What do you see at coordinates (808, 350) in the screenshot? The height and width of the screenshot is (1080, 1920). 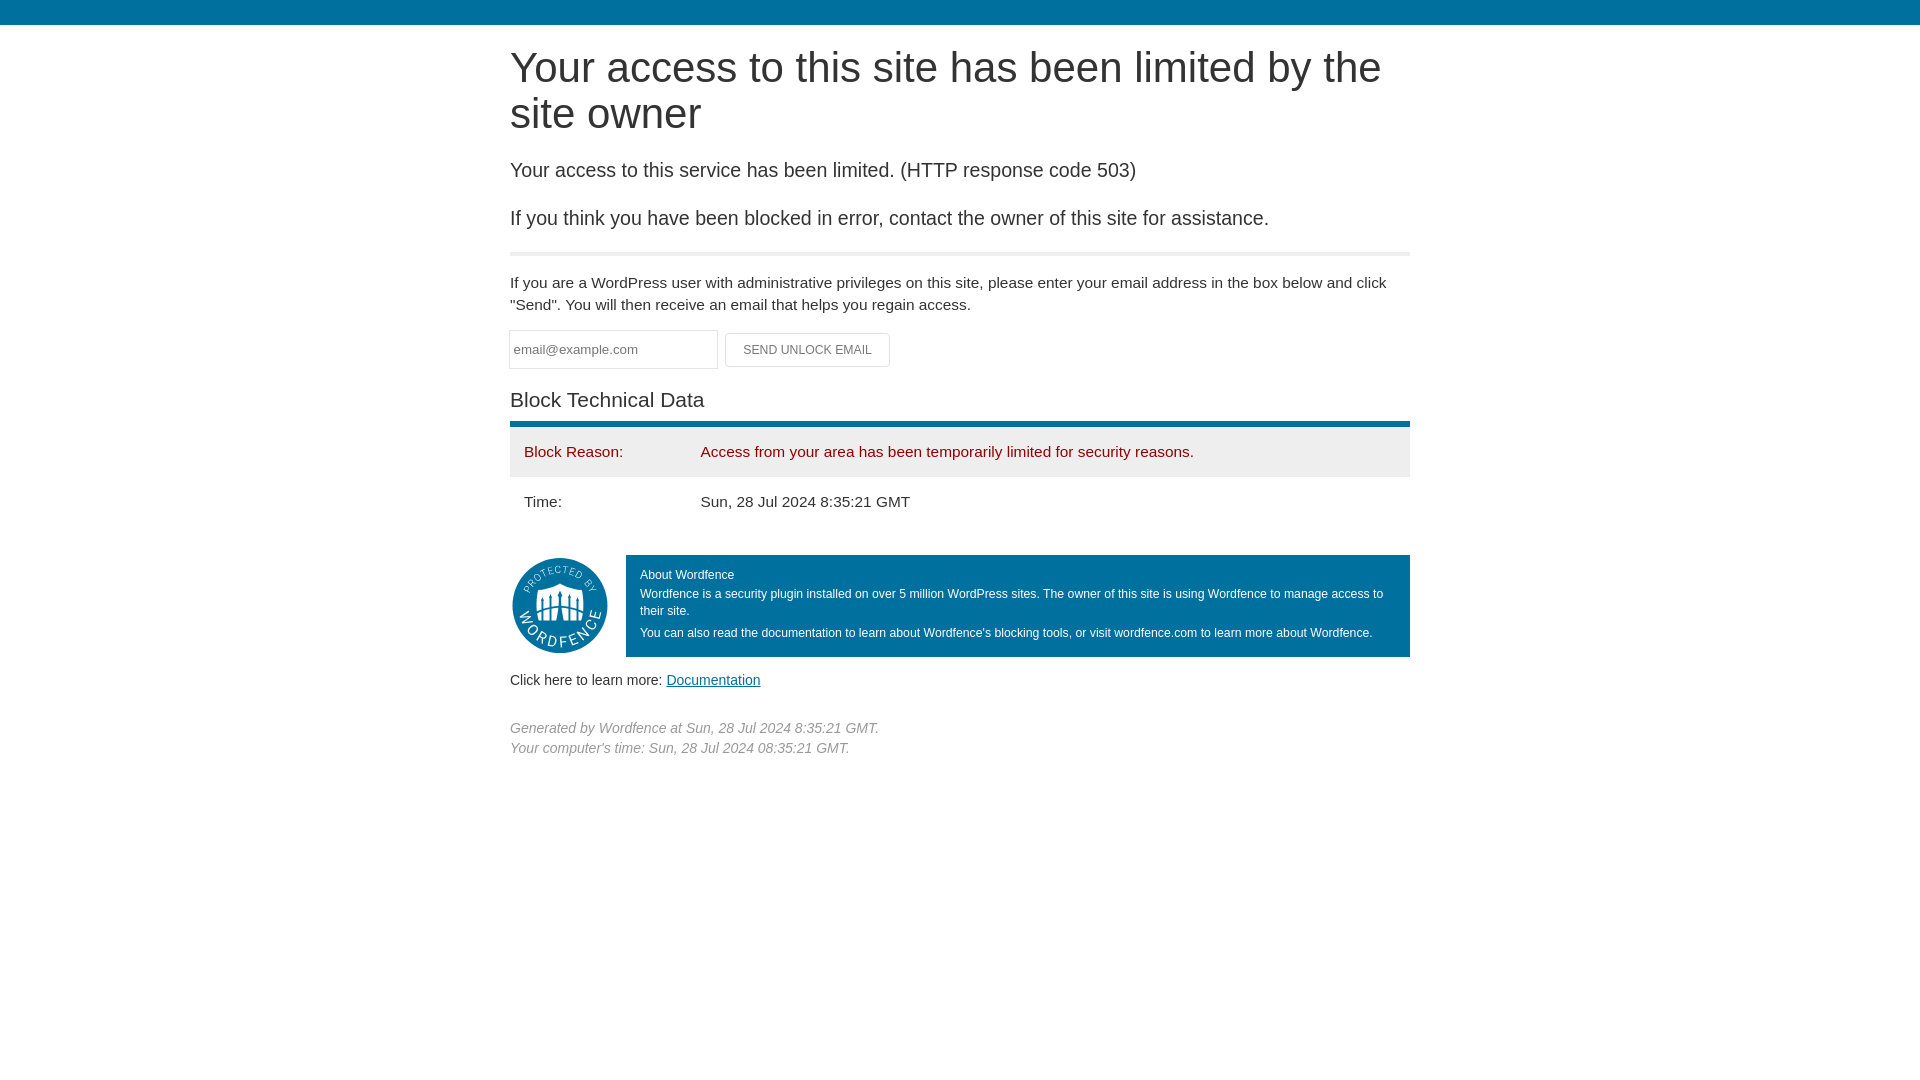 I see `Send Unlock Email` at bounding box center [808, 350].